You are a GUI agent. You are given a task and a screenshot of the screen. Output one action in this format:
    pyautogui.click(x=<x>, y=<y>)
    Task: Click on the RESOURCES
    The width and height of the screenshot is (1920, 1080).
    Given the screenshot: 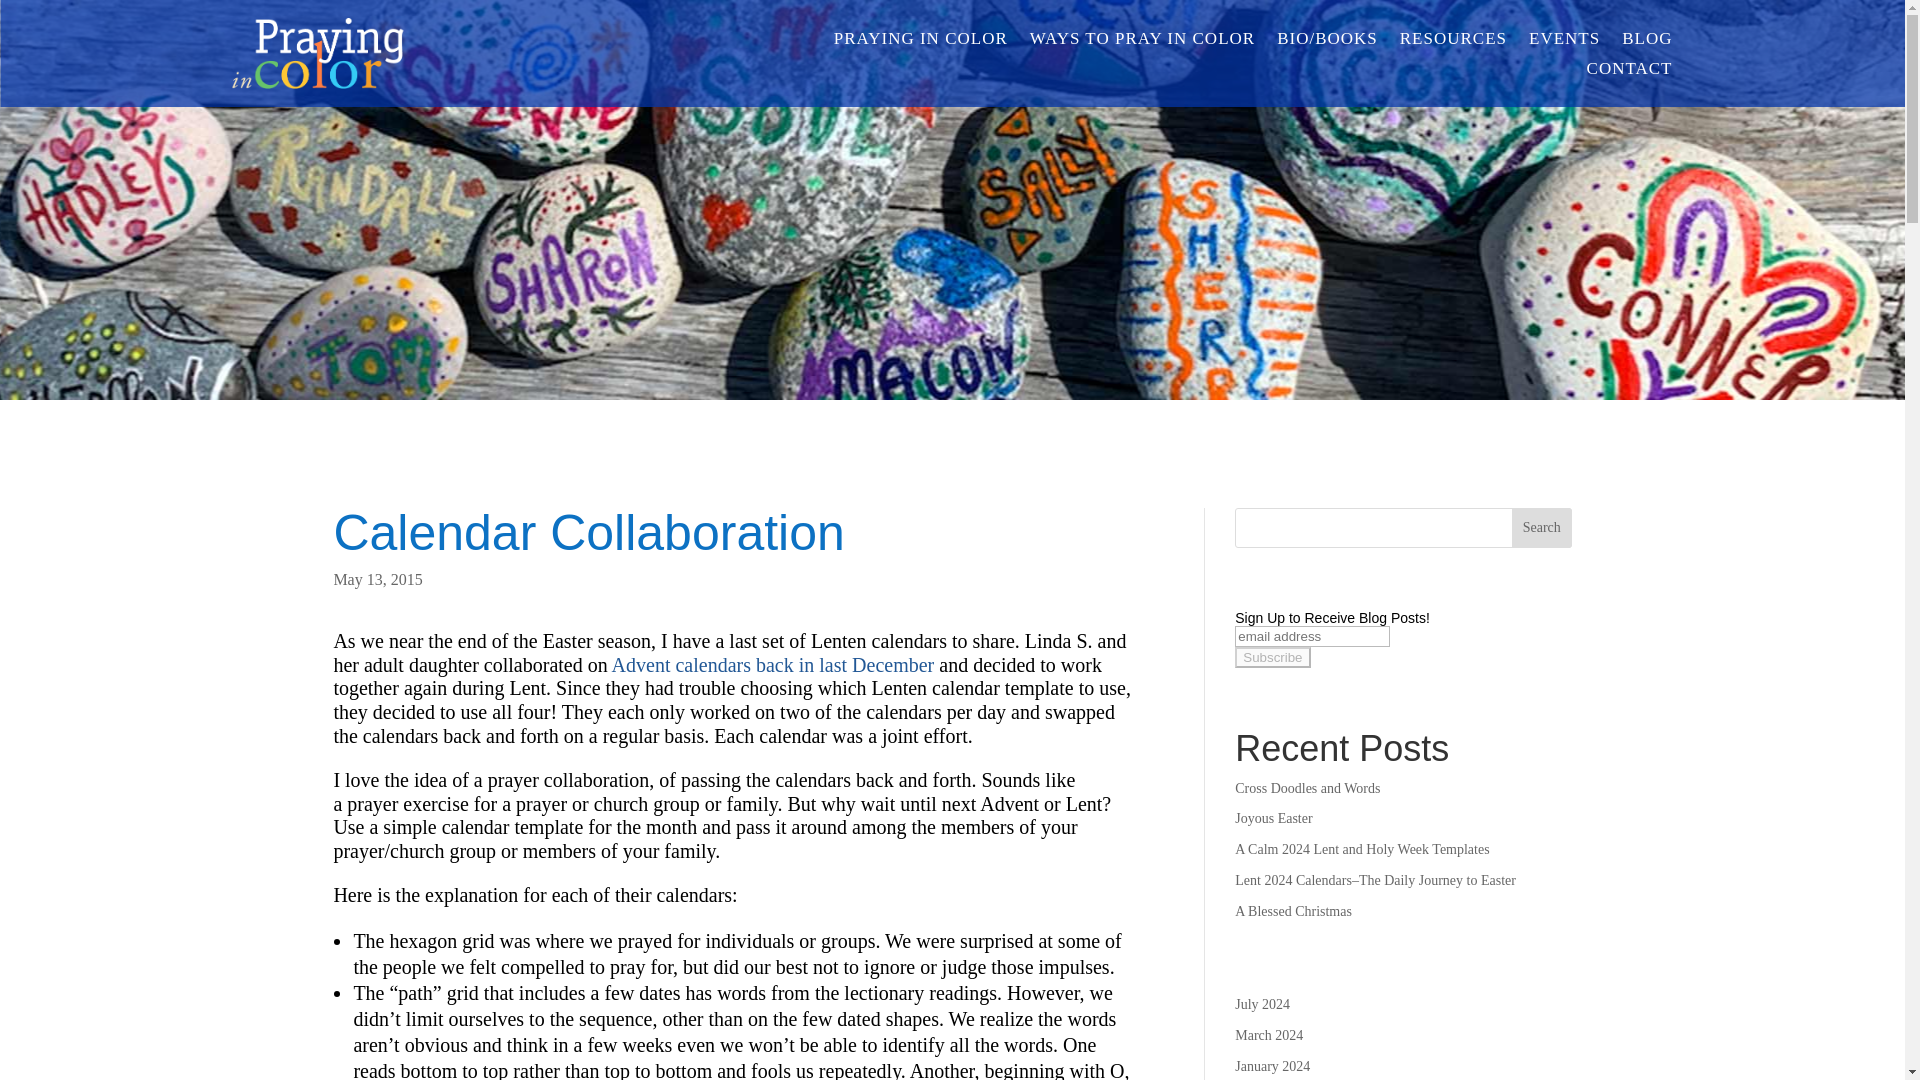 What is the action you would take?
    pyautogui.click(x=1453, y=43)
    